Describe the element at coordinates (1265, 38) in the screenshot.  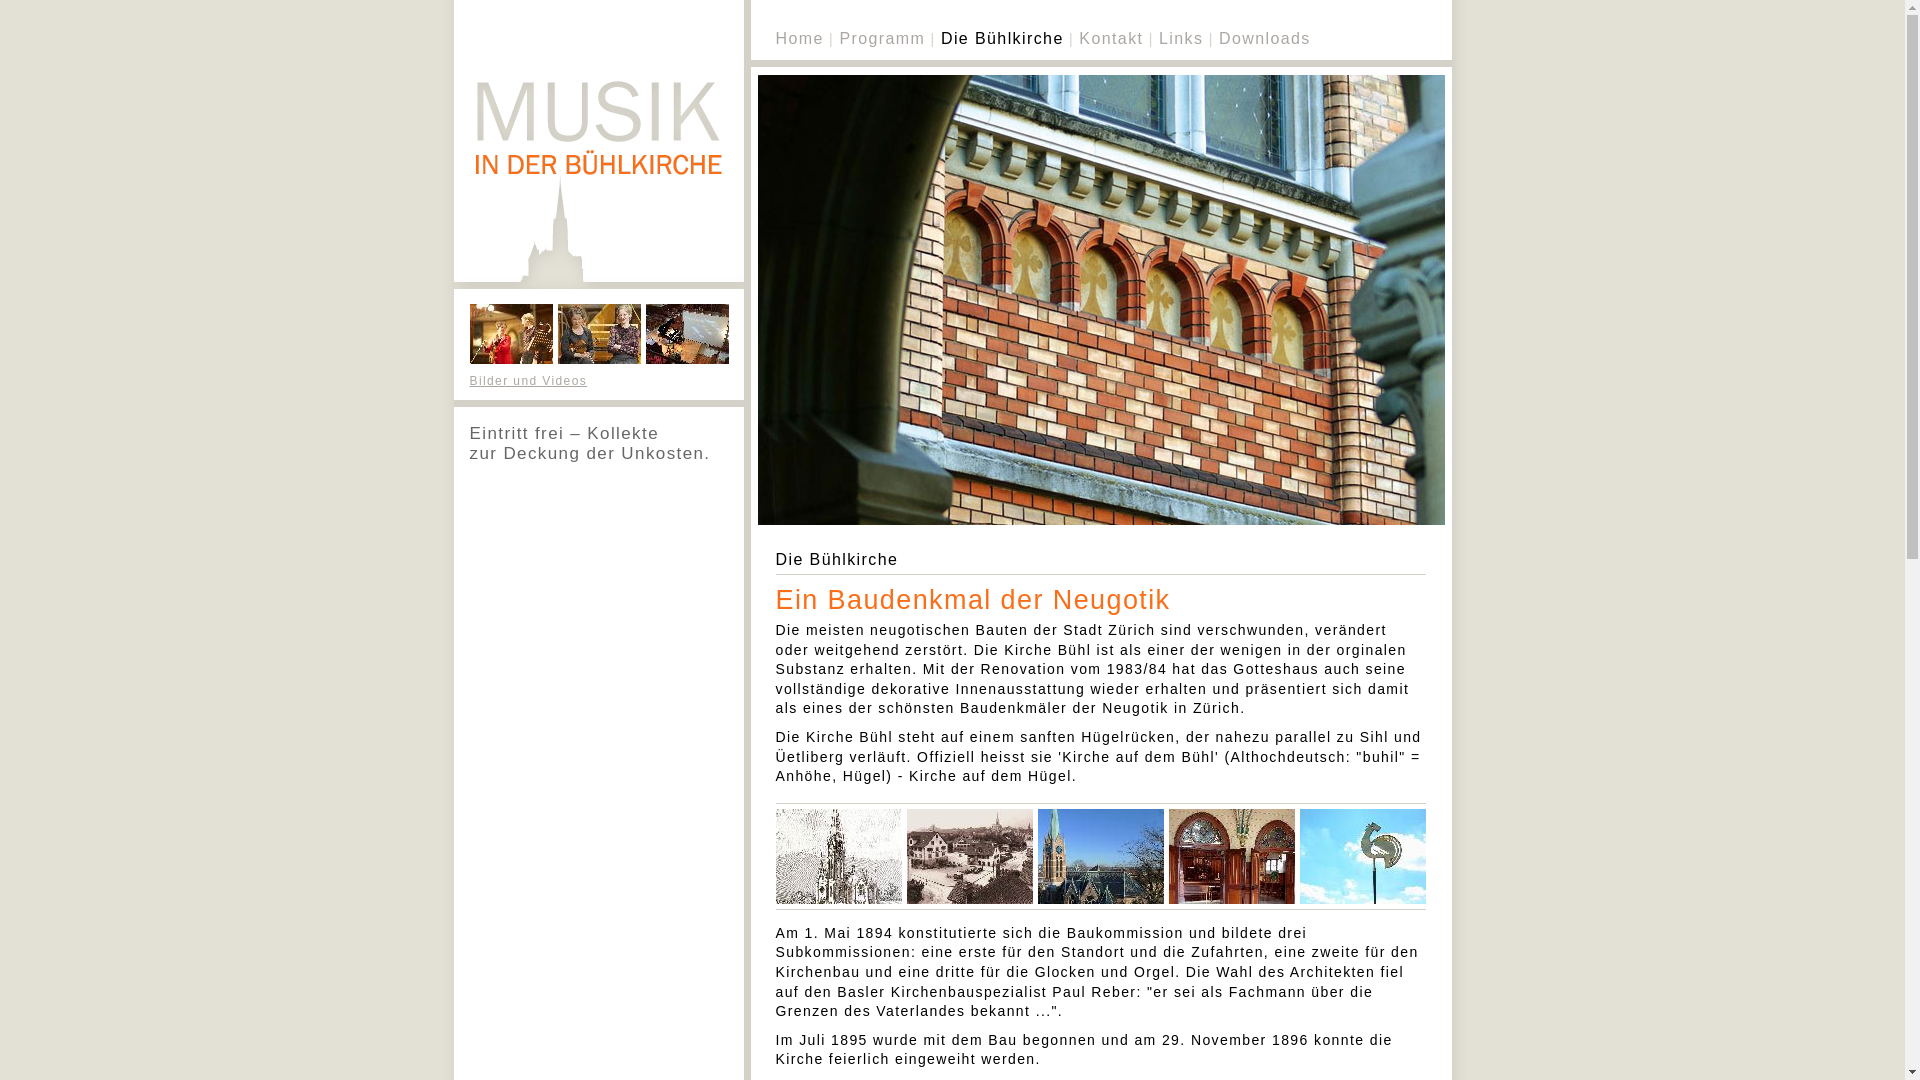
I see `Downloads` at that location.